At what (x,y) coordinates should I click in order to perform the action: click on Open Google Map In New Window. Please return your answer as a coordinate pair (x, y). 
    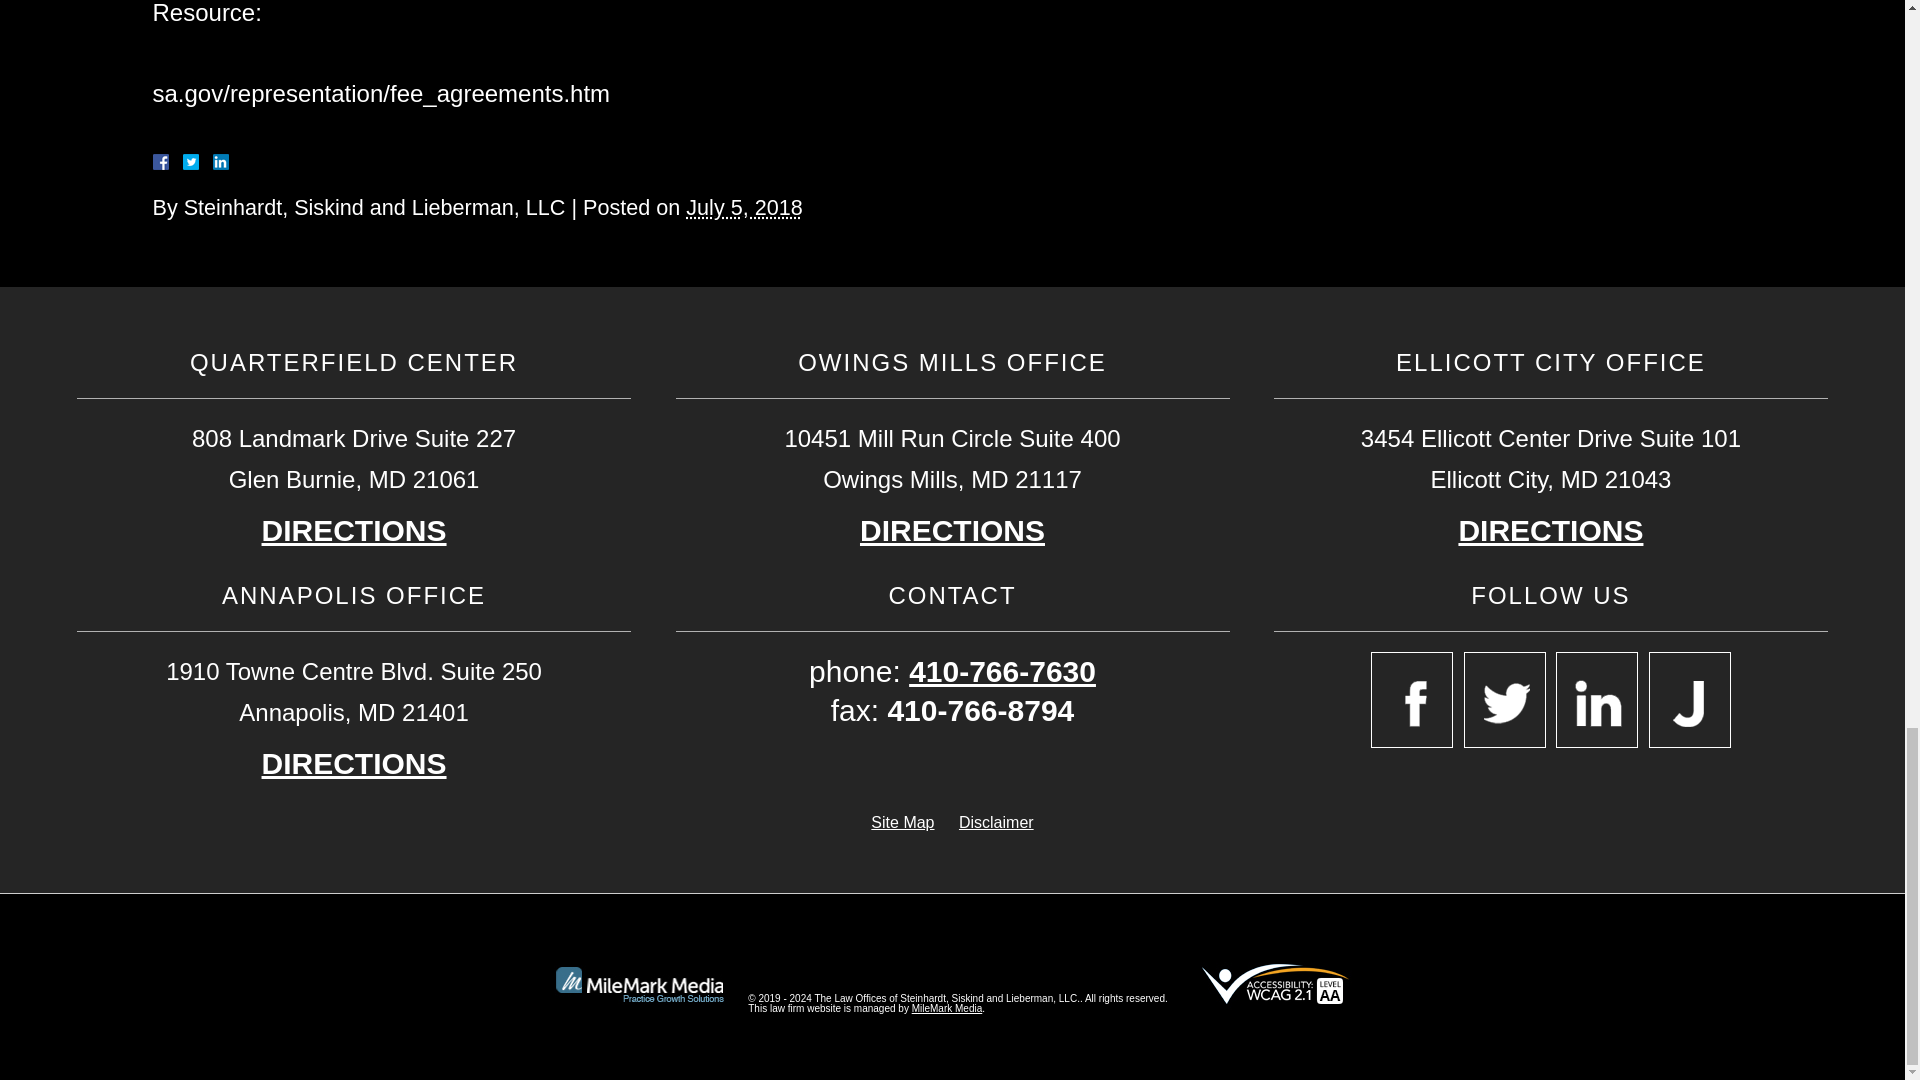
    Looking at the image, I should click on (952, 530).